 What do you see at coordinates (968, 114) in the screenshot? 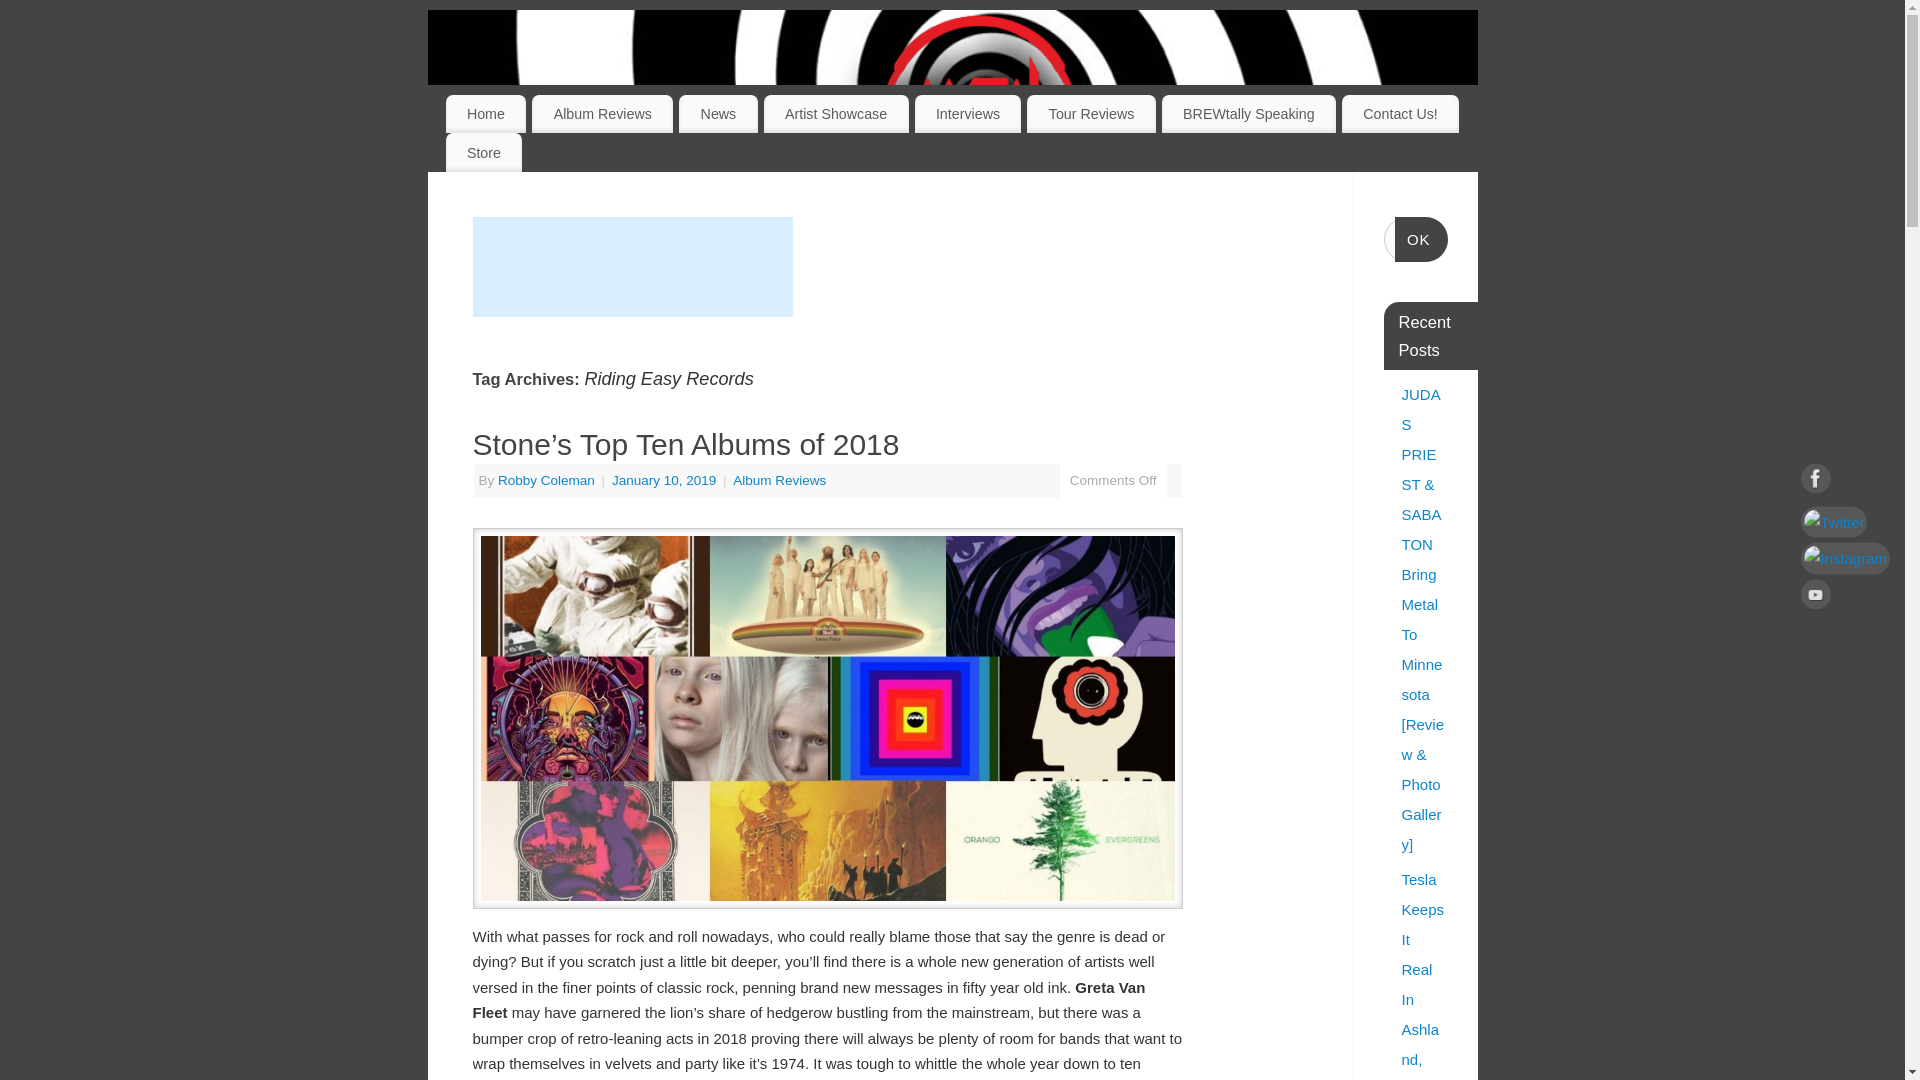
I see `Interviews` at bounding box center [968, 114].